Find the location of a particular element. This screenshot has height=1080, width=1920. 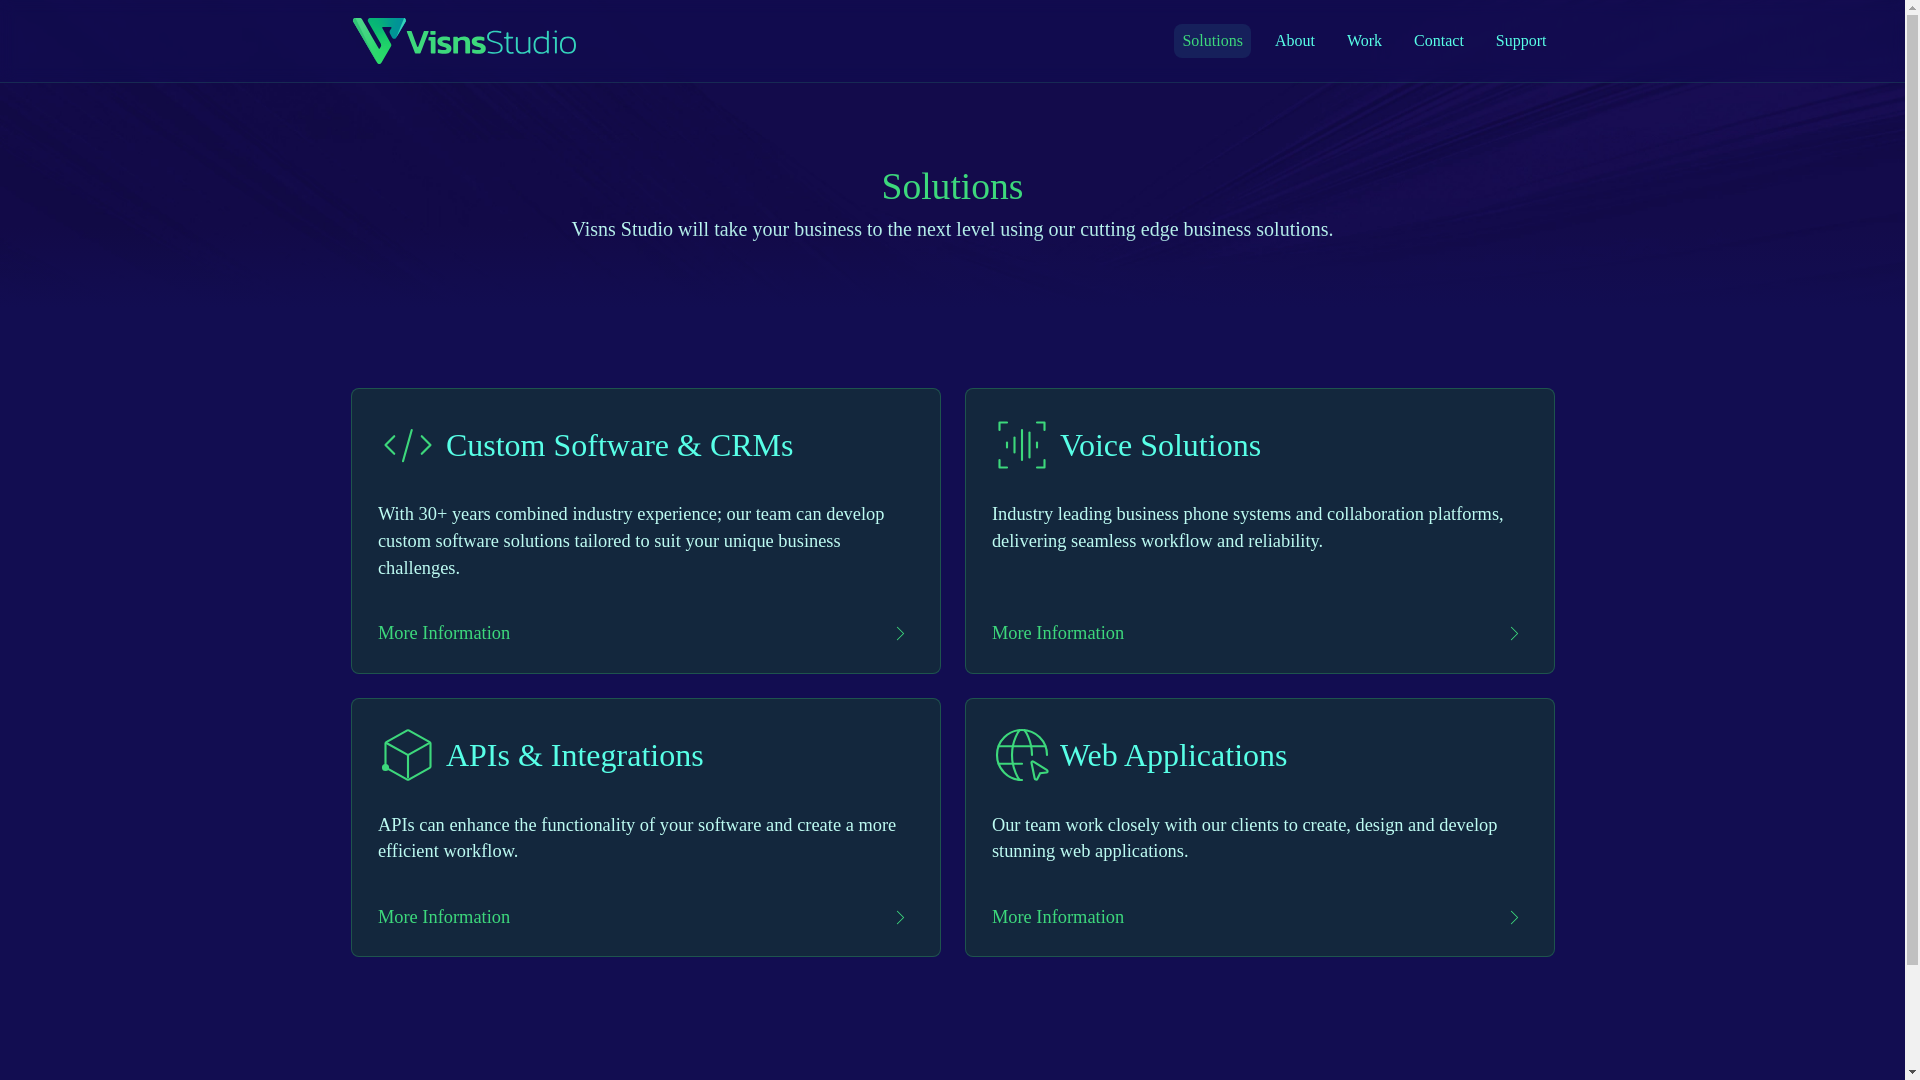

Work is located at coordinates (1364, 40).